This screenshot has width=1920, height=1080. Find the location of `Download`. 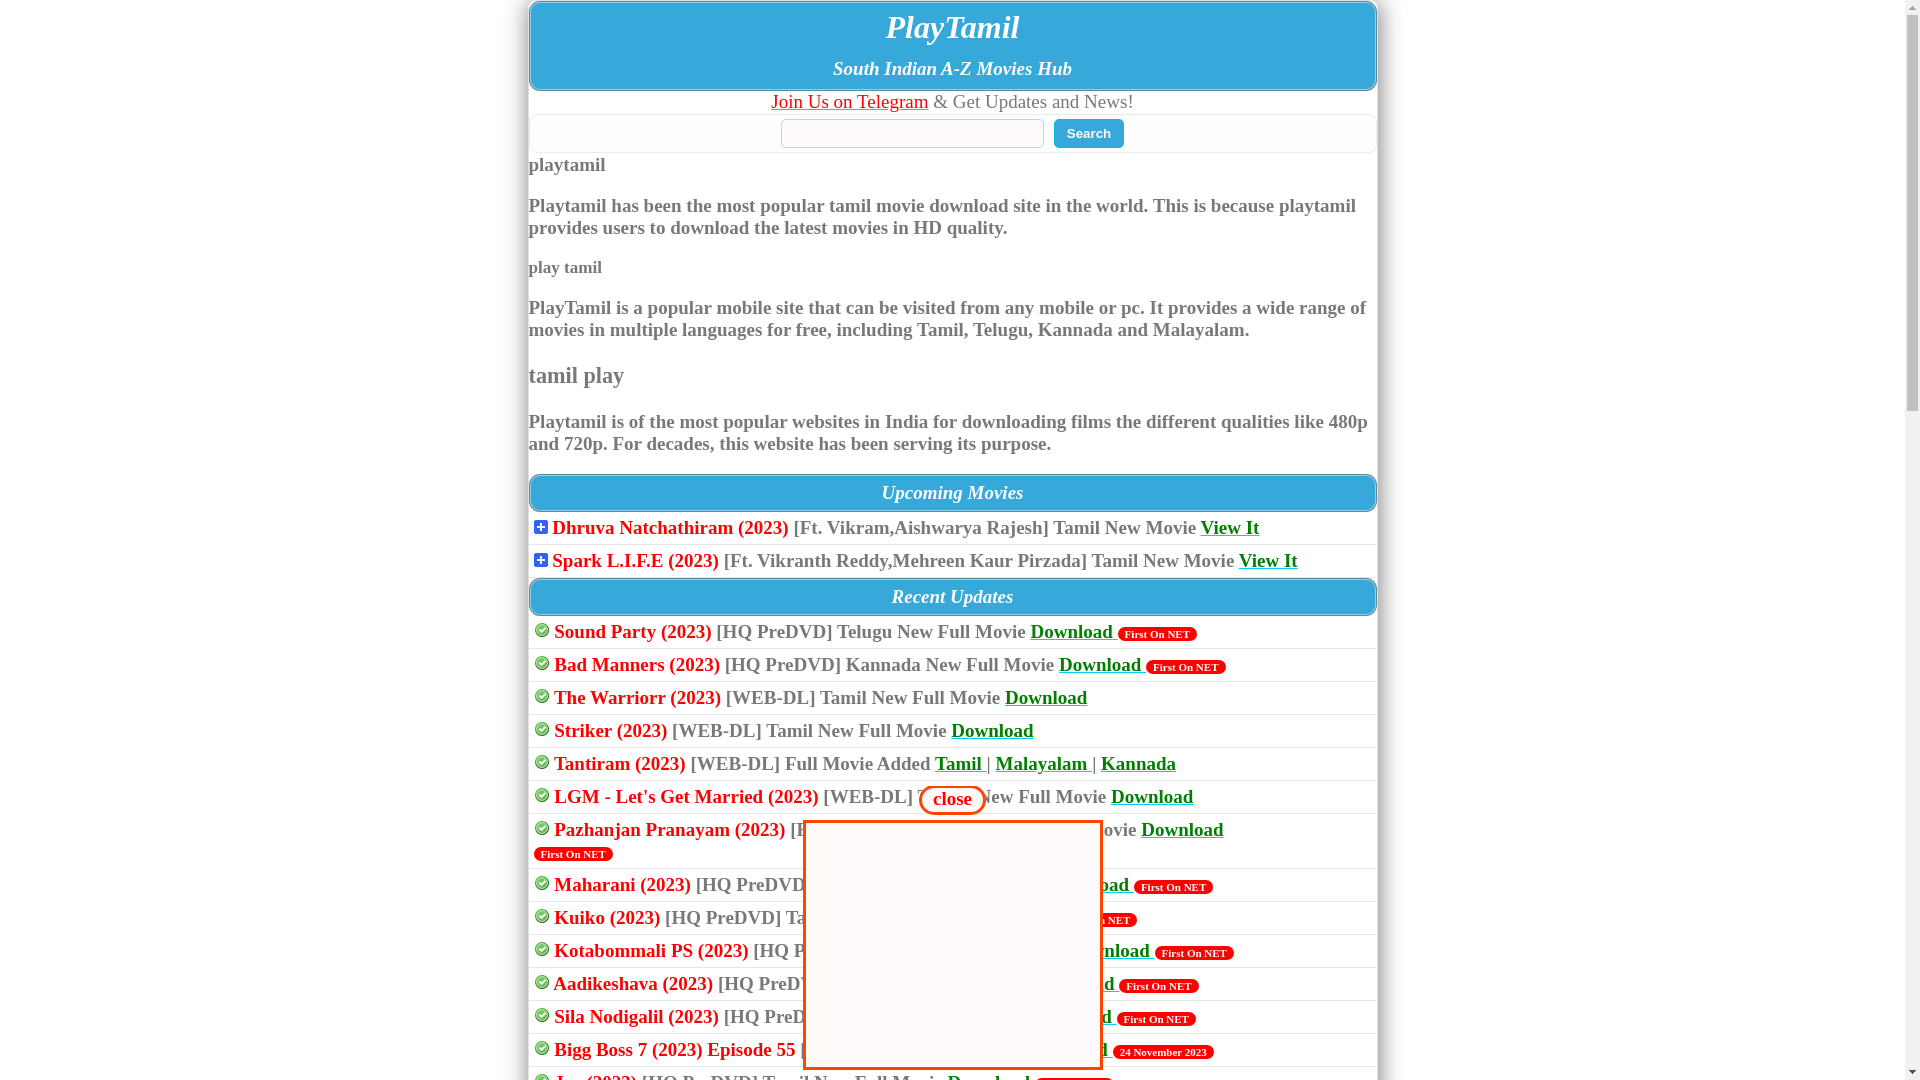

Download is located at coordinates (1076, 984).